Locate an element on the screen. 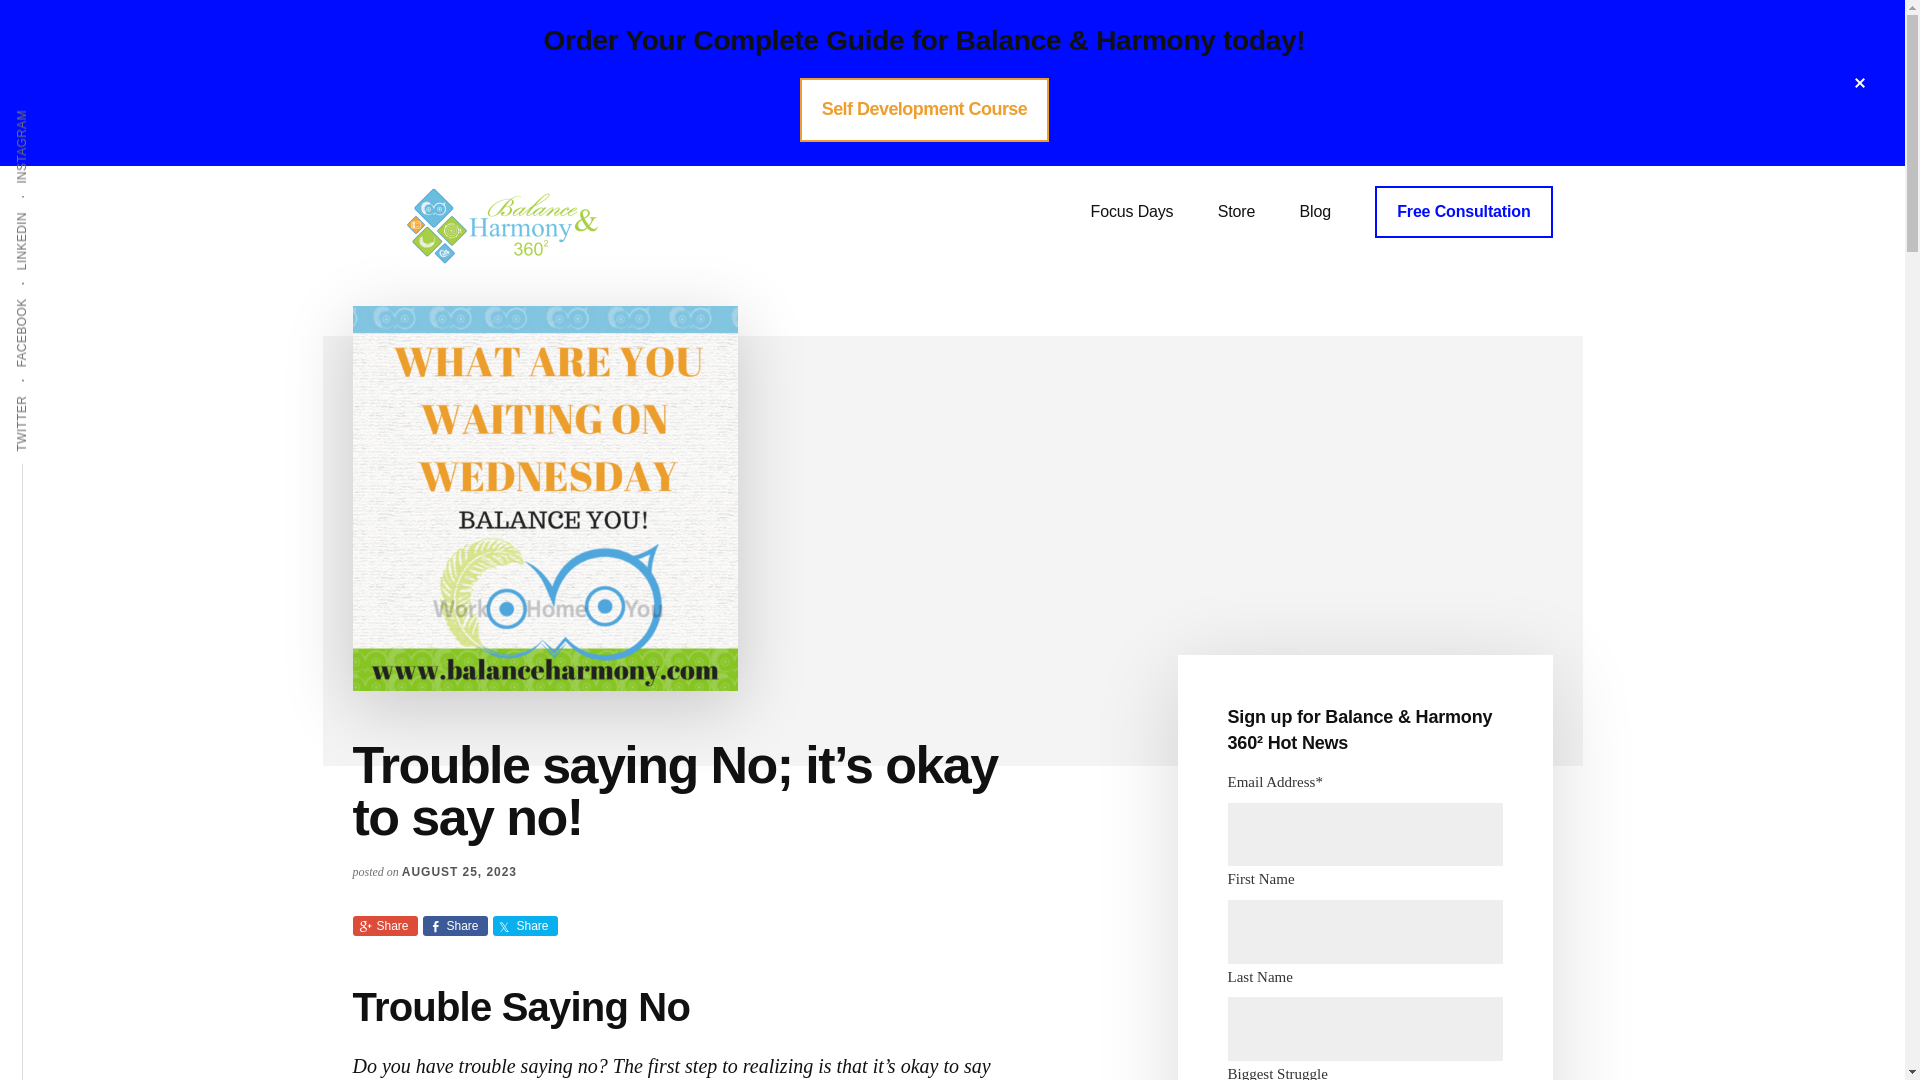 The width and height of the screenshot is (1920, 1080). Share is located at coordinates (524, 926).